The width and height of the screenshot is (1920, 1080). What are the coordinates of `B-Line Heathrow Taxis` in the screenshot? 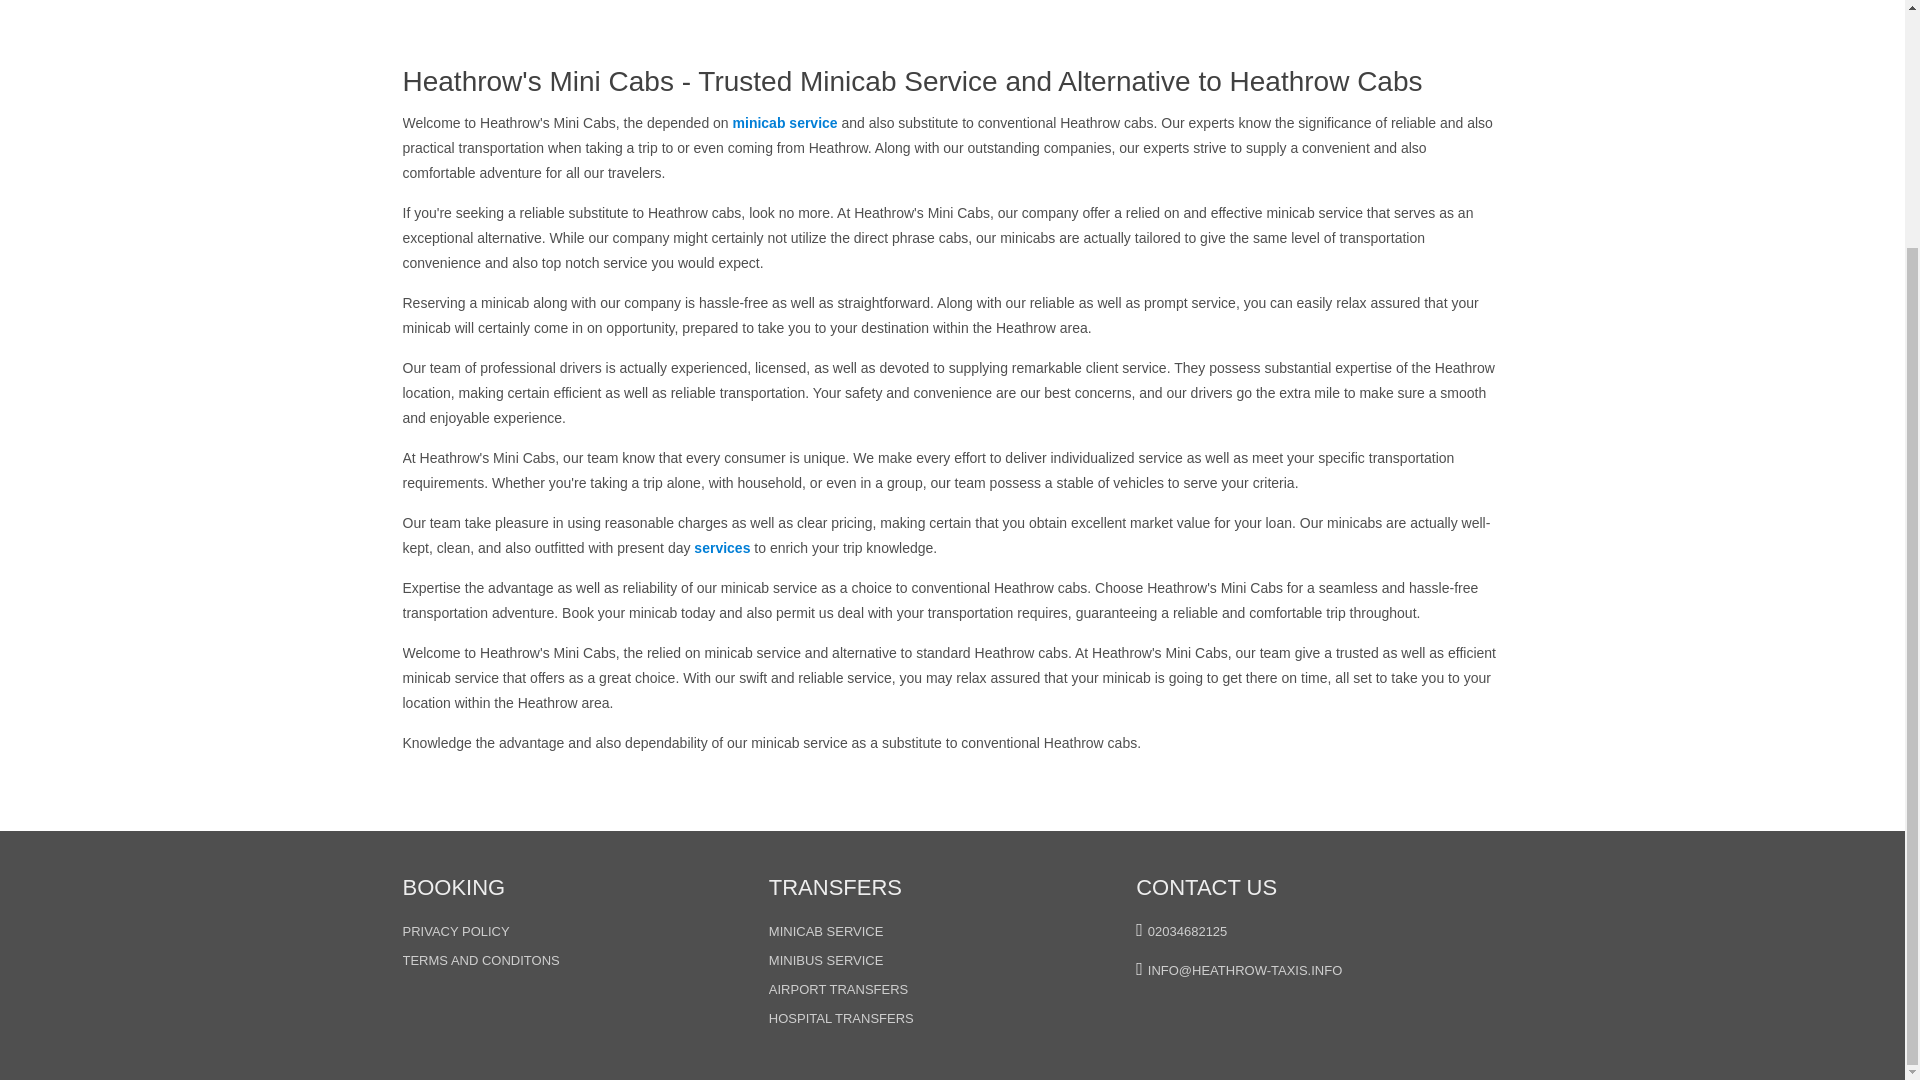 It's located at (826, 960).